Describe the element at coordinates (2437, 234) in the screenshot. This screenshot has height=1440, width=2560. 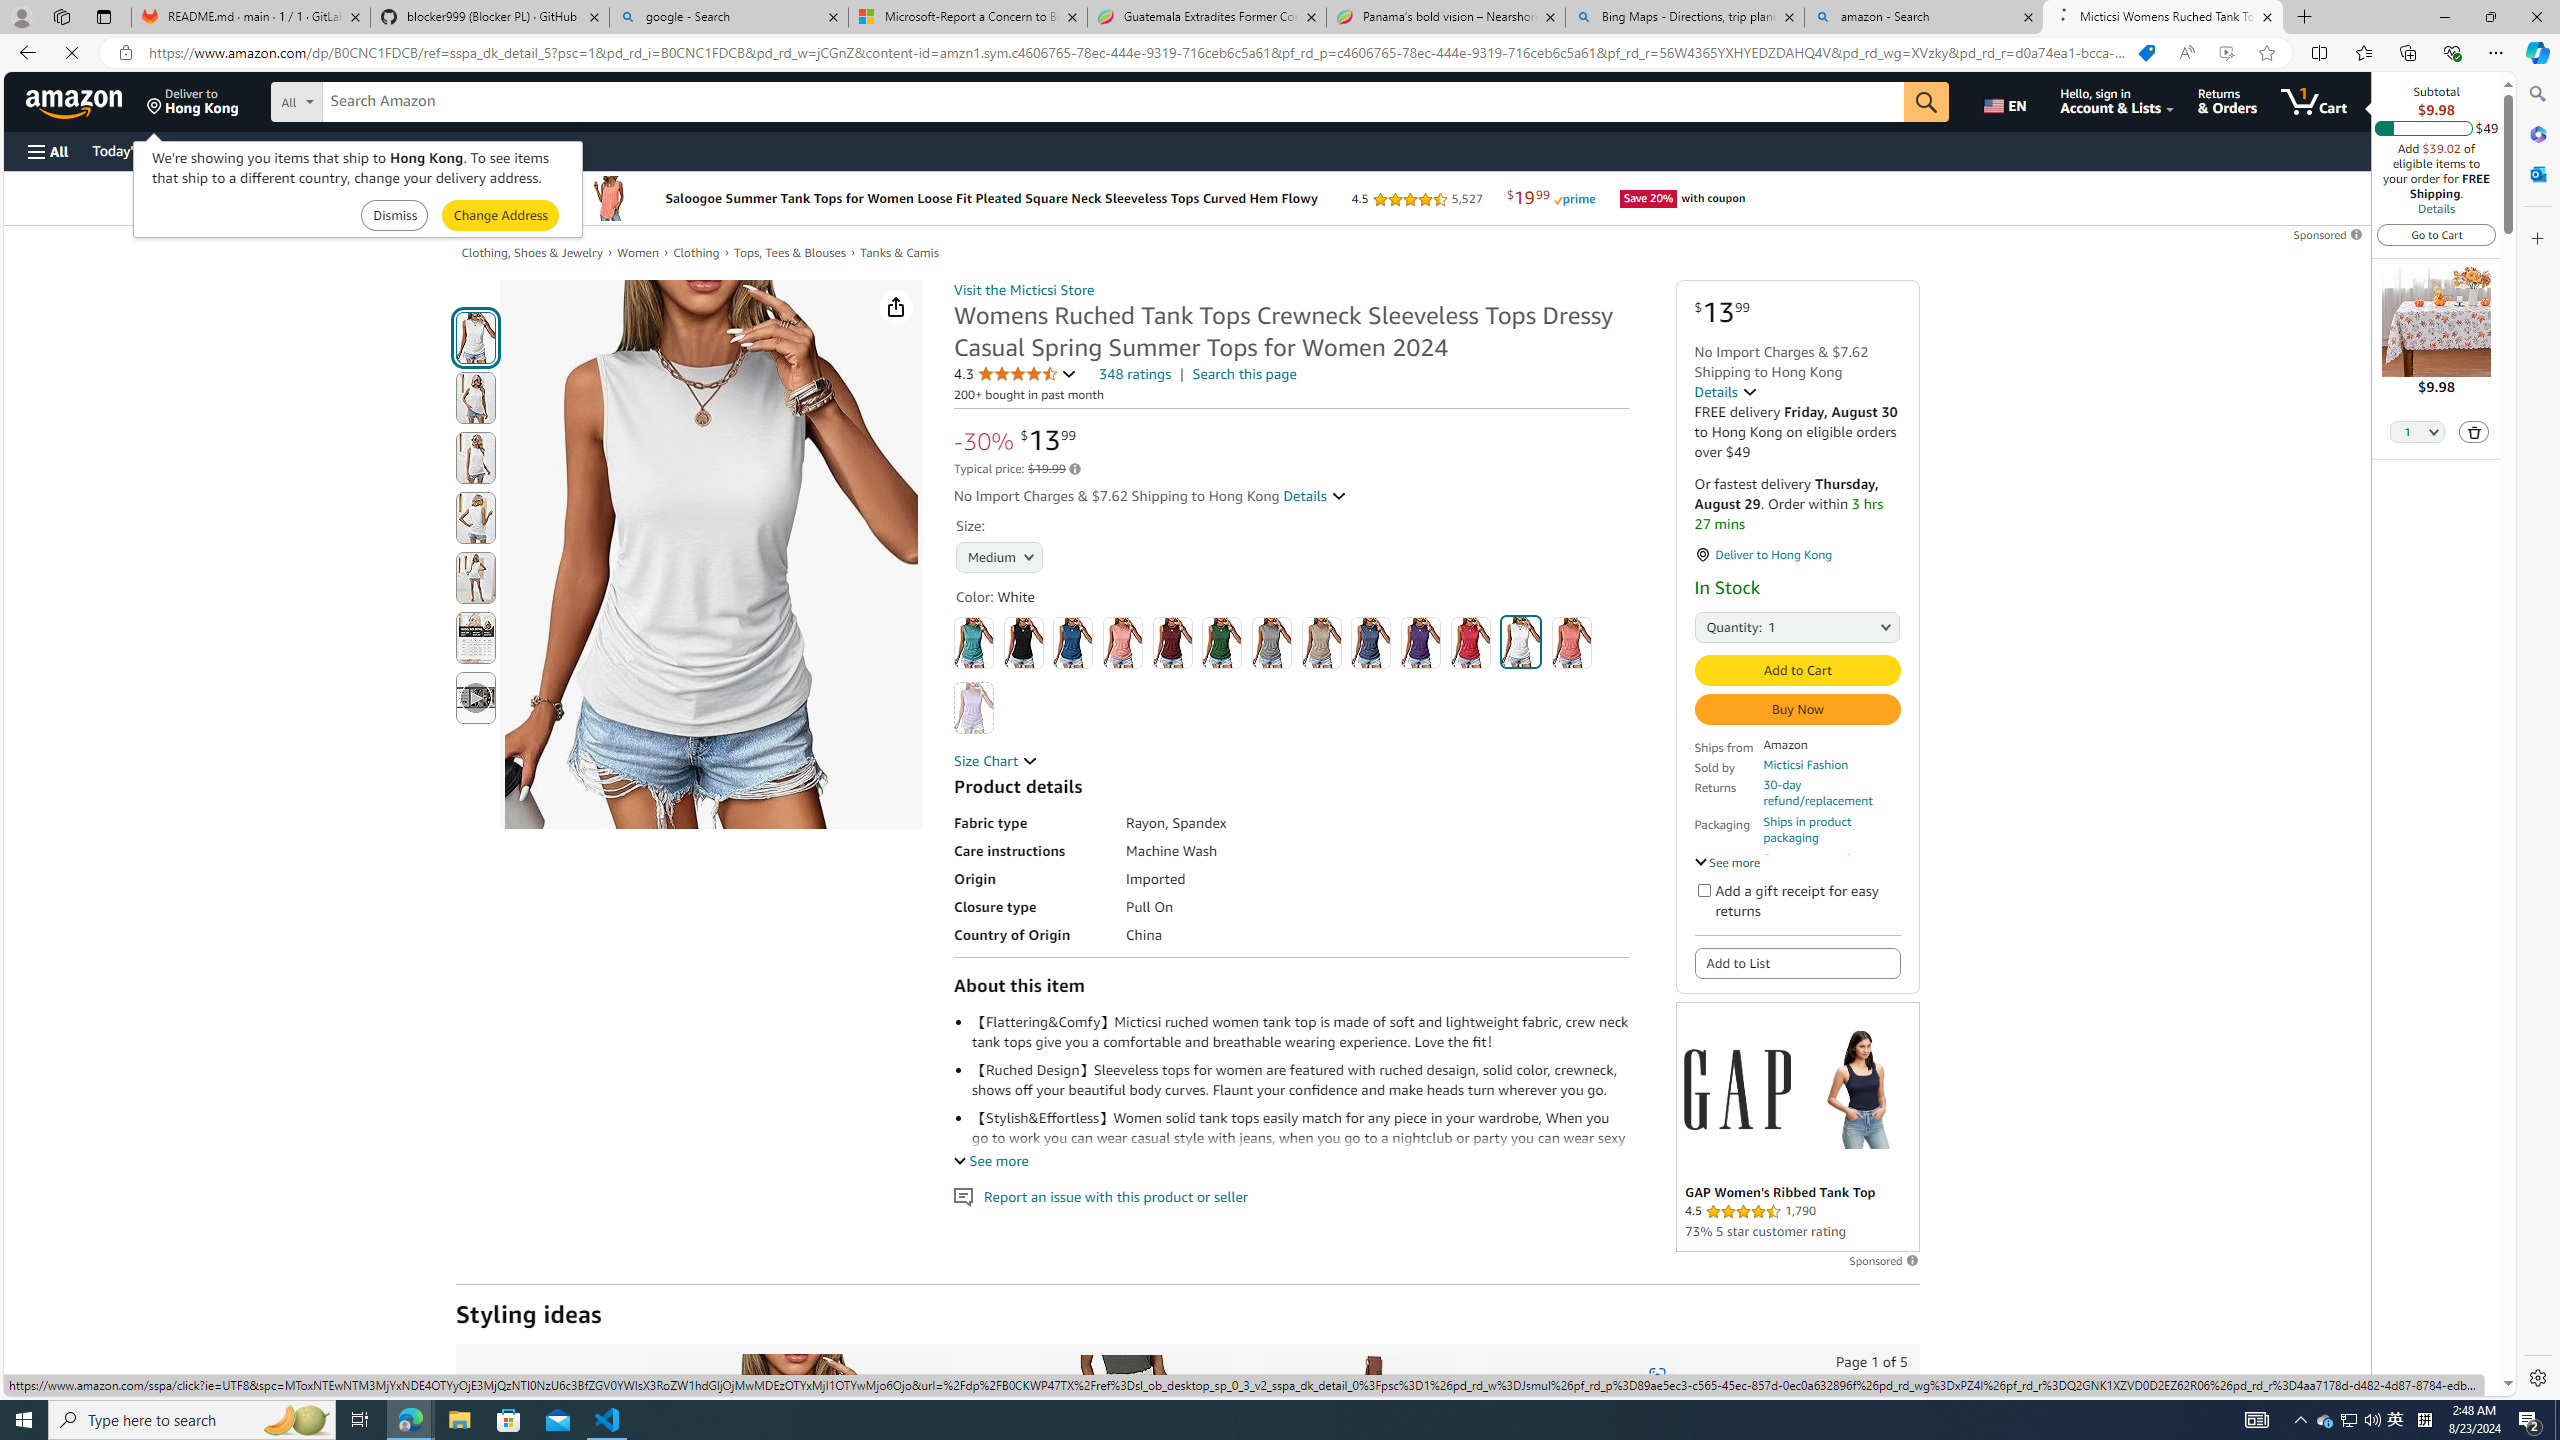
I see `Go to Cart` at that location.